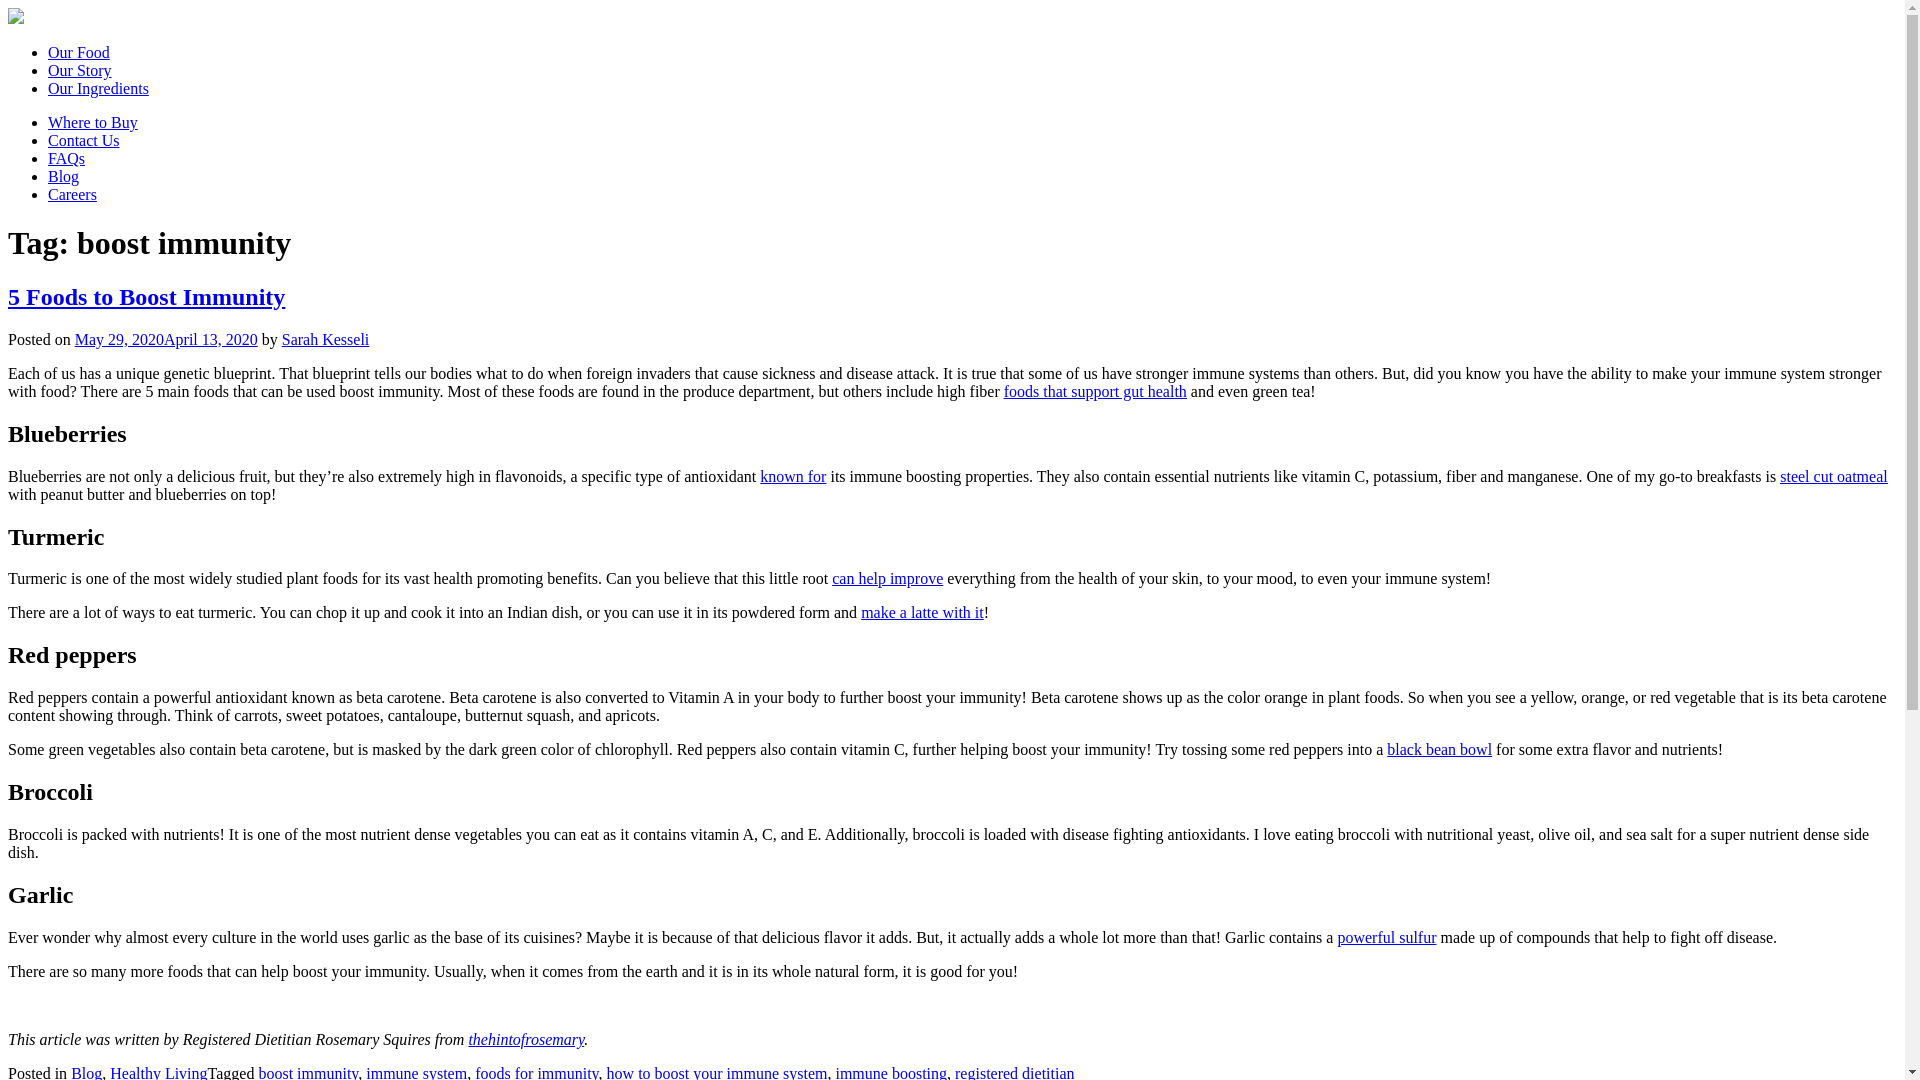  What do you see at coordinates (307, 1072) in the screenshot?
I see `boost immunity` at bounding box center [307, 1072].